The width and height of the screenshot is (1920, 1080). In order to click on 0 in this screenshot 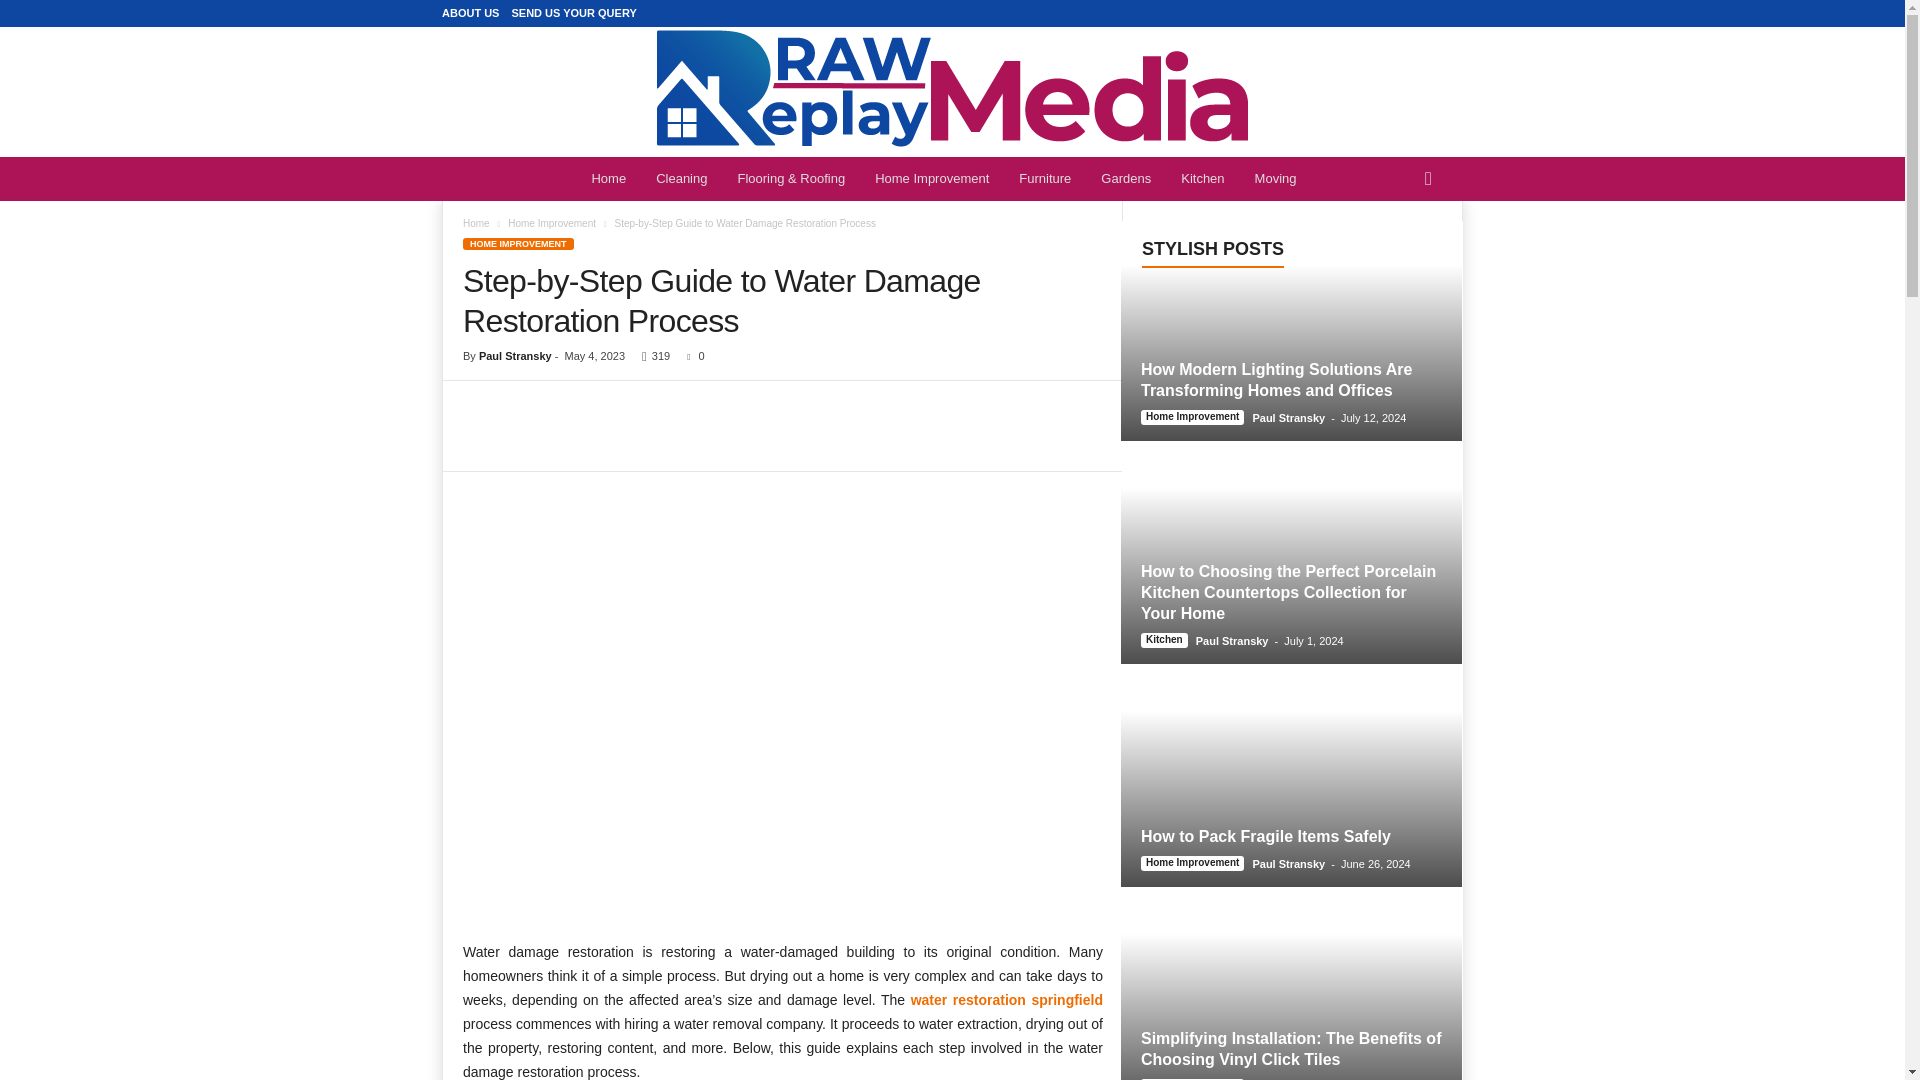, I will do `click(692, 355)`.